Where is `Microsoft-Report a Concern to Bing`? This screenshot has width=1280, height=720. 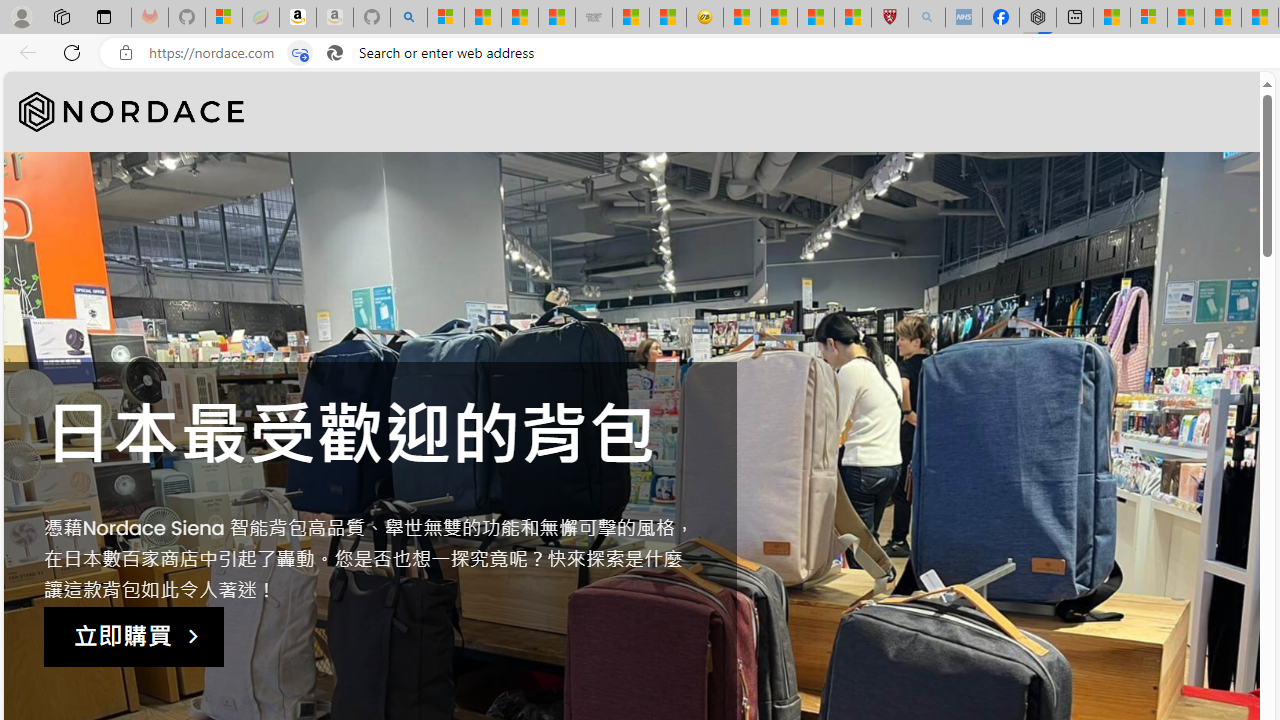 Microsoft-Report a Concern to Bing is located at coordinates (224, 18).